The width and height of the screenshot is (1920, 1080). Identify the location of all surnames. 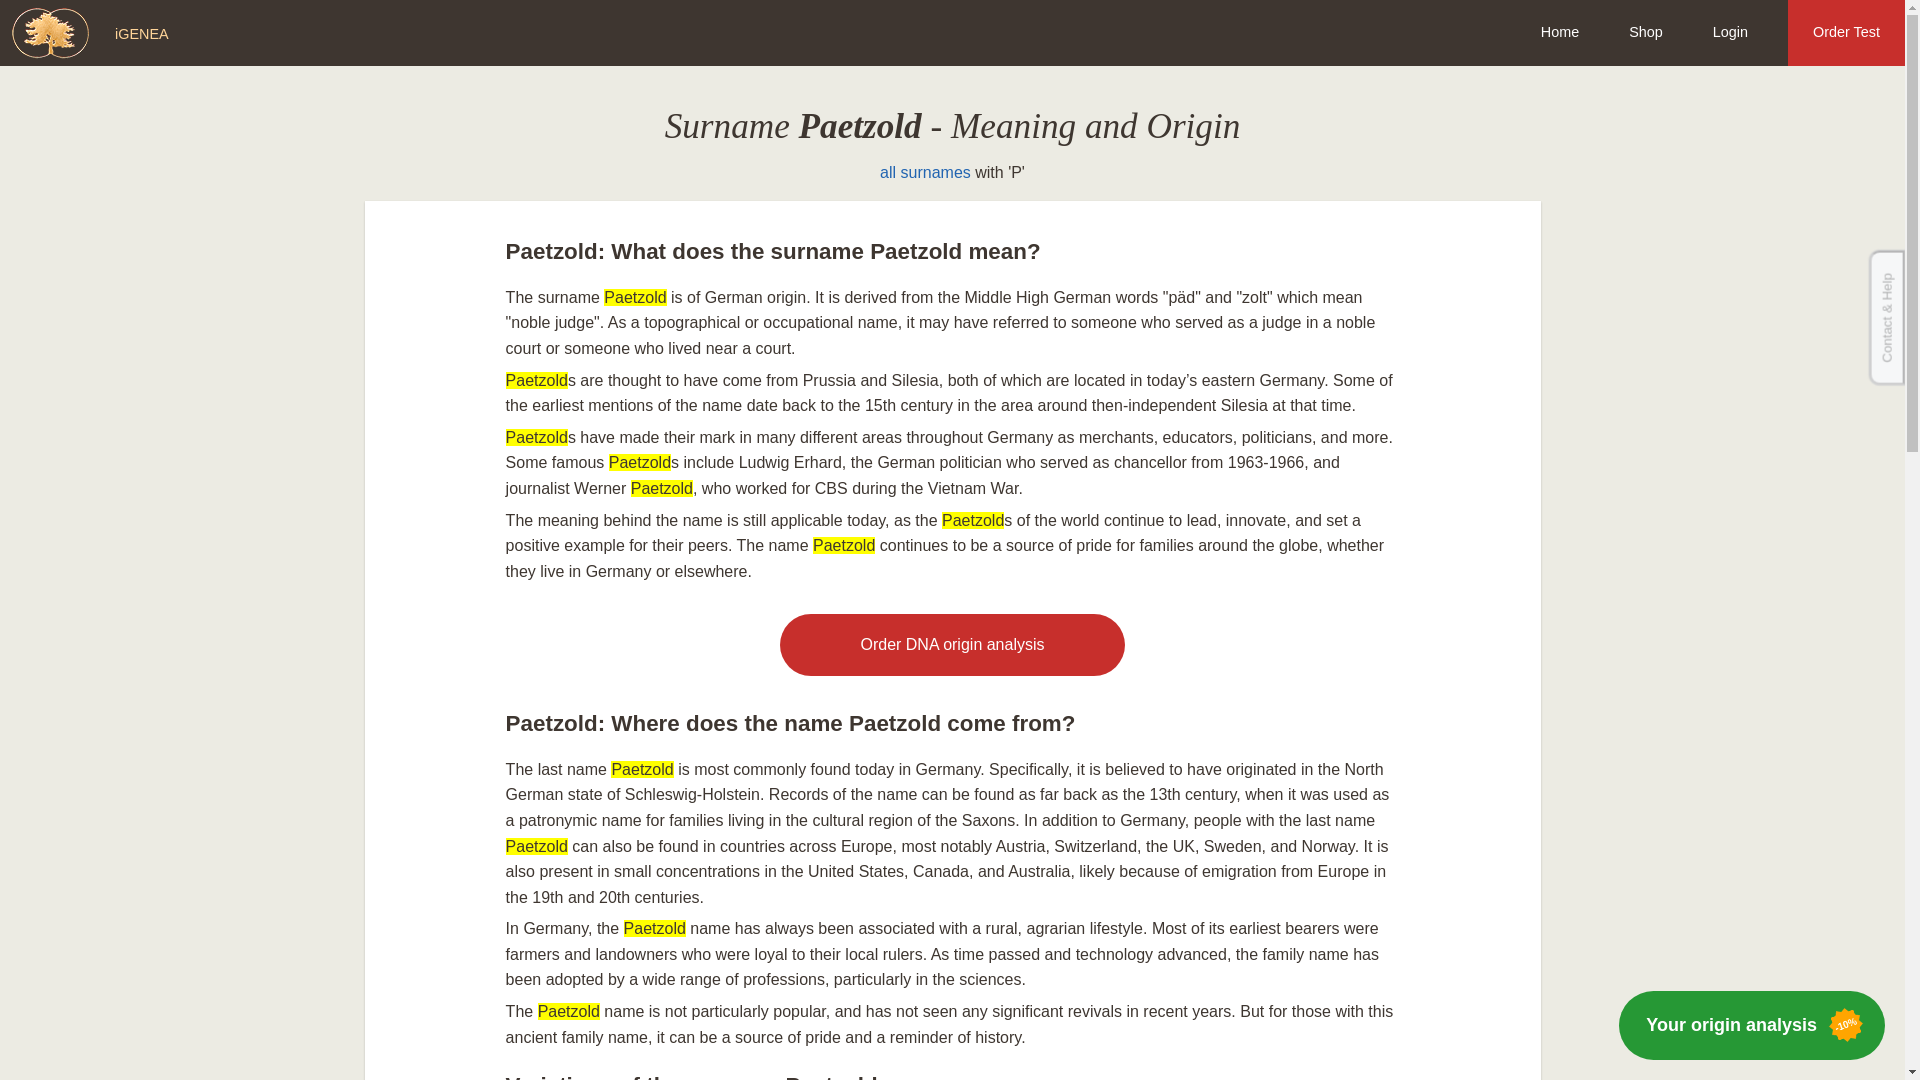
(925, 172).